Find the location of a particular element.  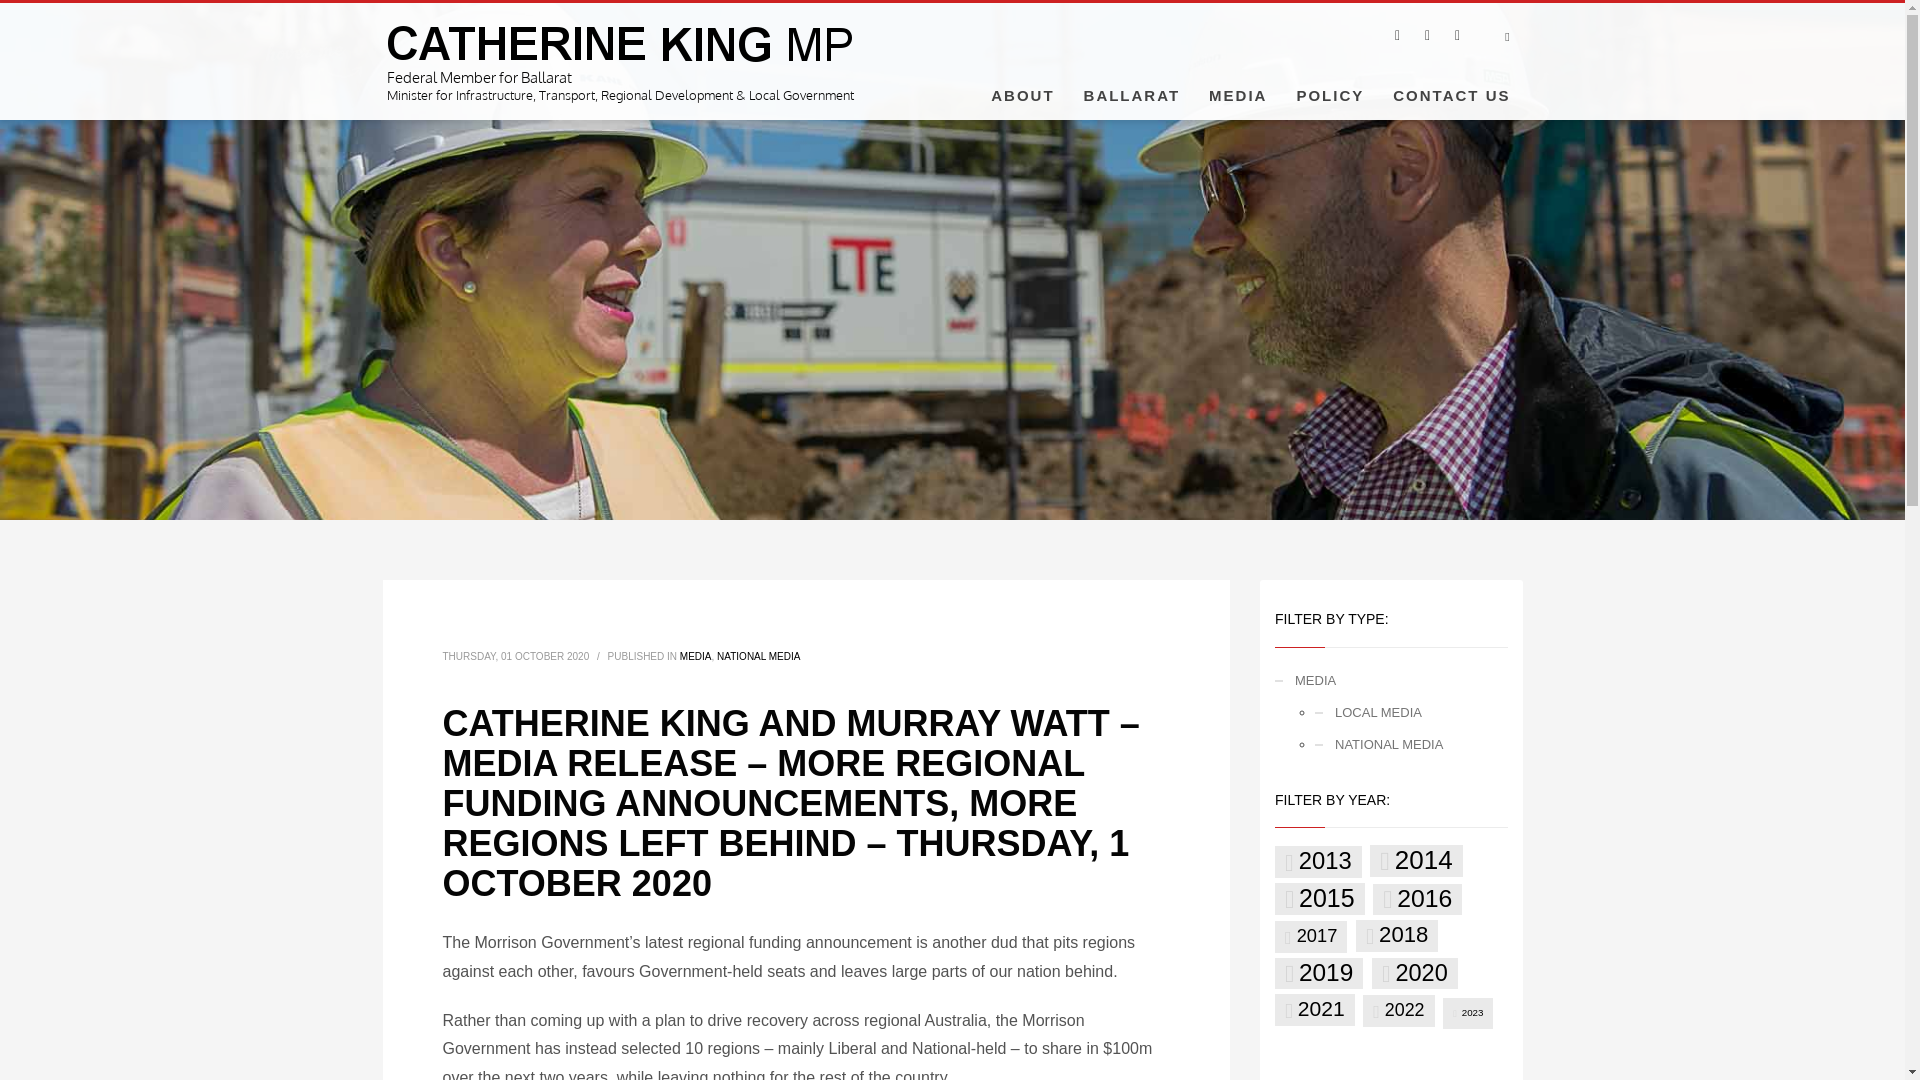

TWITTER is located at coordinates (1426, 34).